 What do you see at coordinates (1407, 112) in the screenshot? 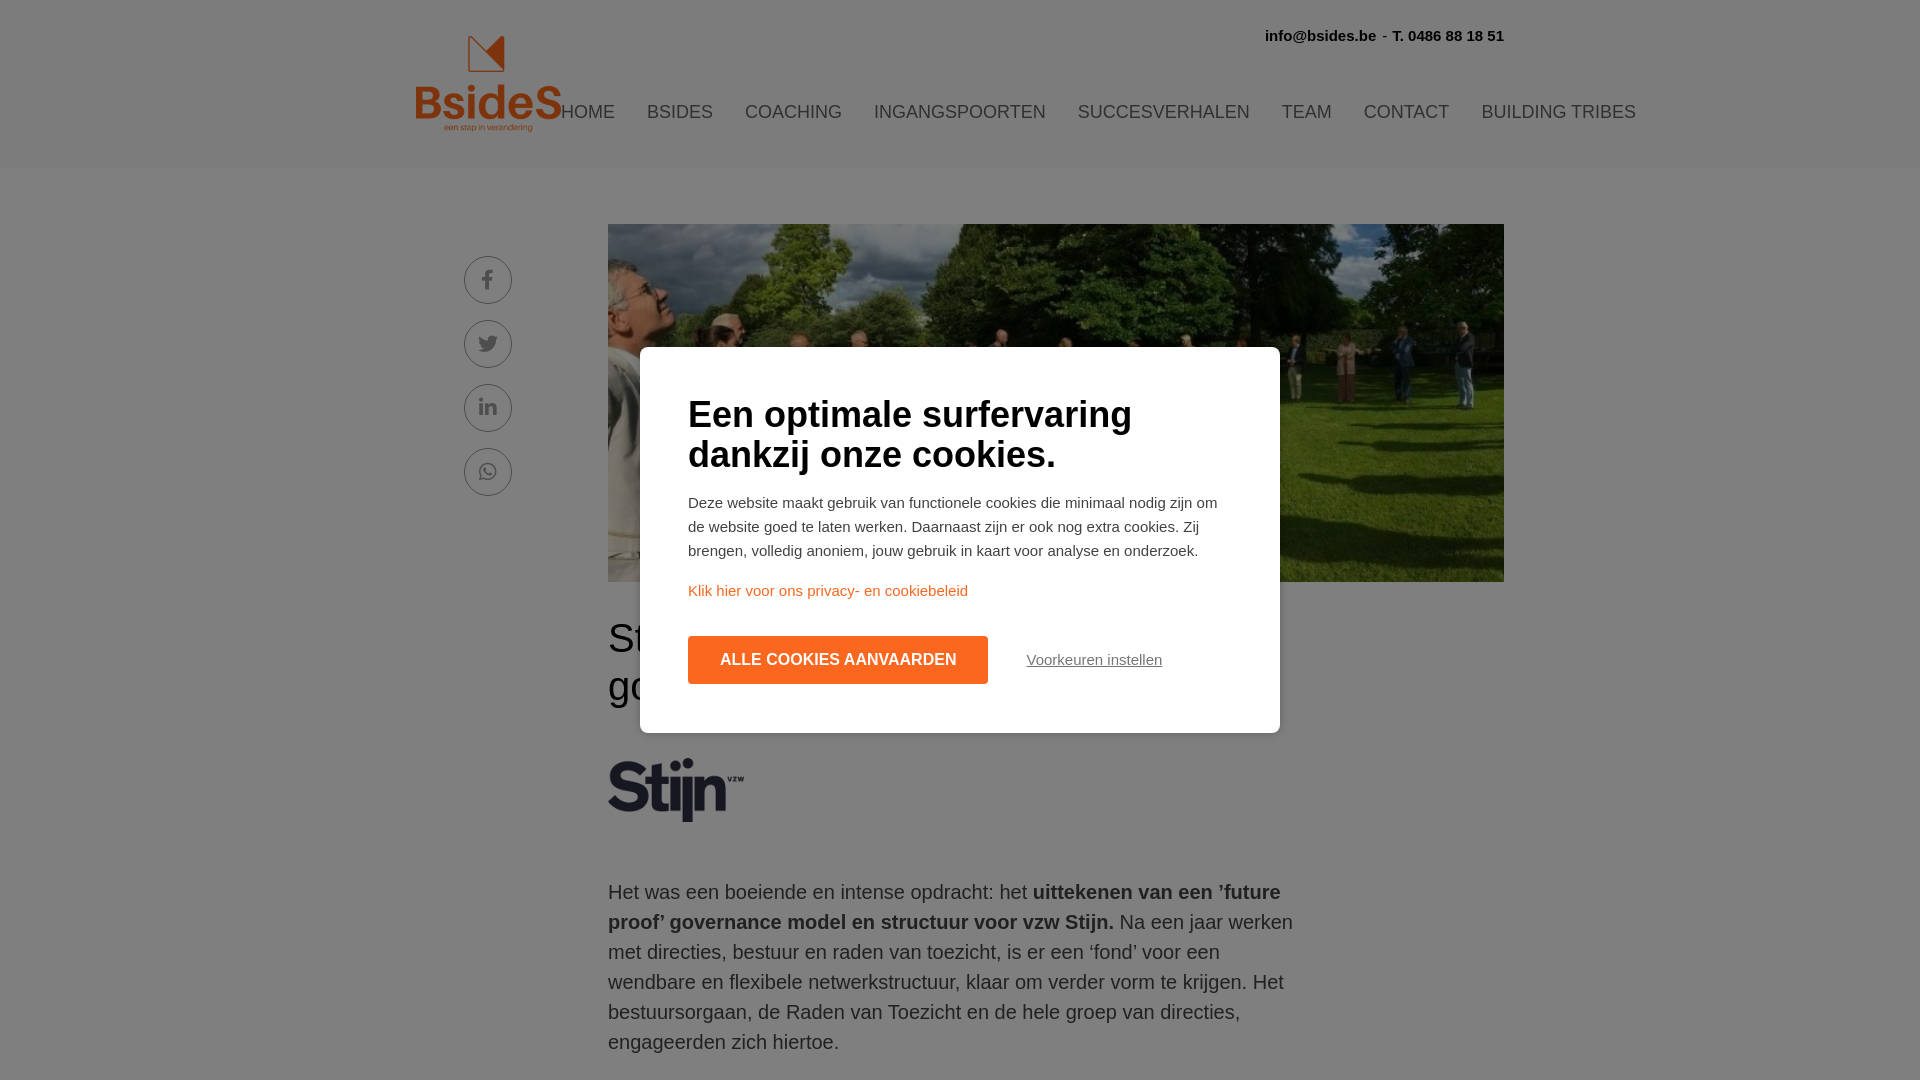
I see `CONTACT` at bounding box center [1407, 112].